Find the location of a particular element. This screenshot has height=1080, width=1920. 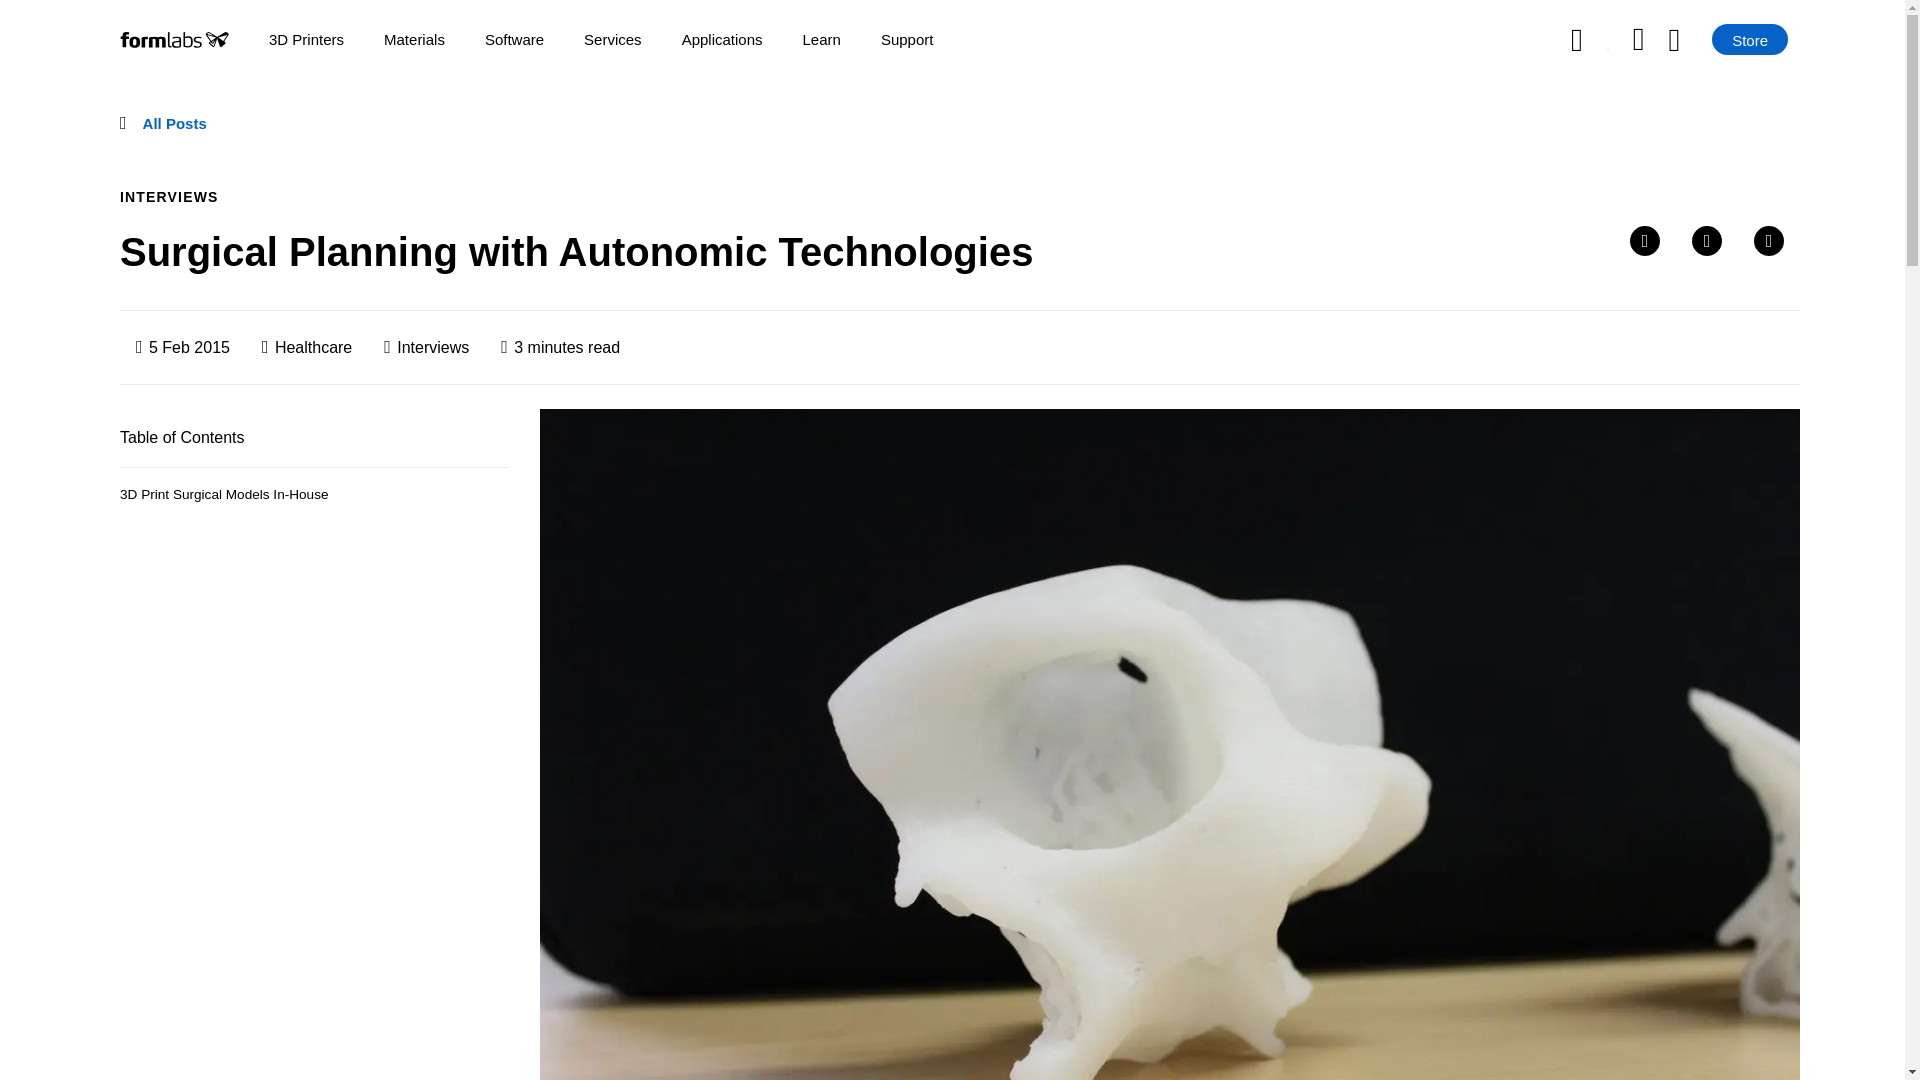

Software is located at coordinates (514, 39).